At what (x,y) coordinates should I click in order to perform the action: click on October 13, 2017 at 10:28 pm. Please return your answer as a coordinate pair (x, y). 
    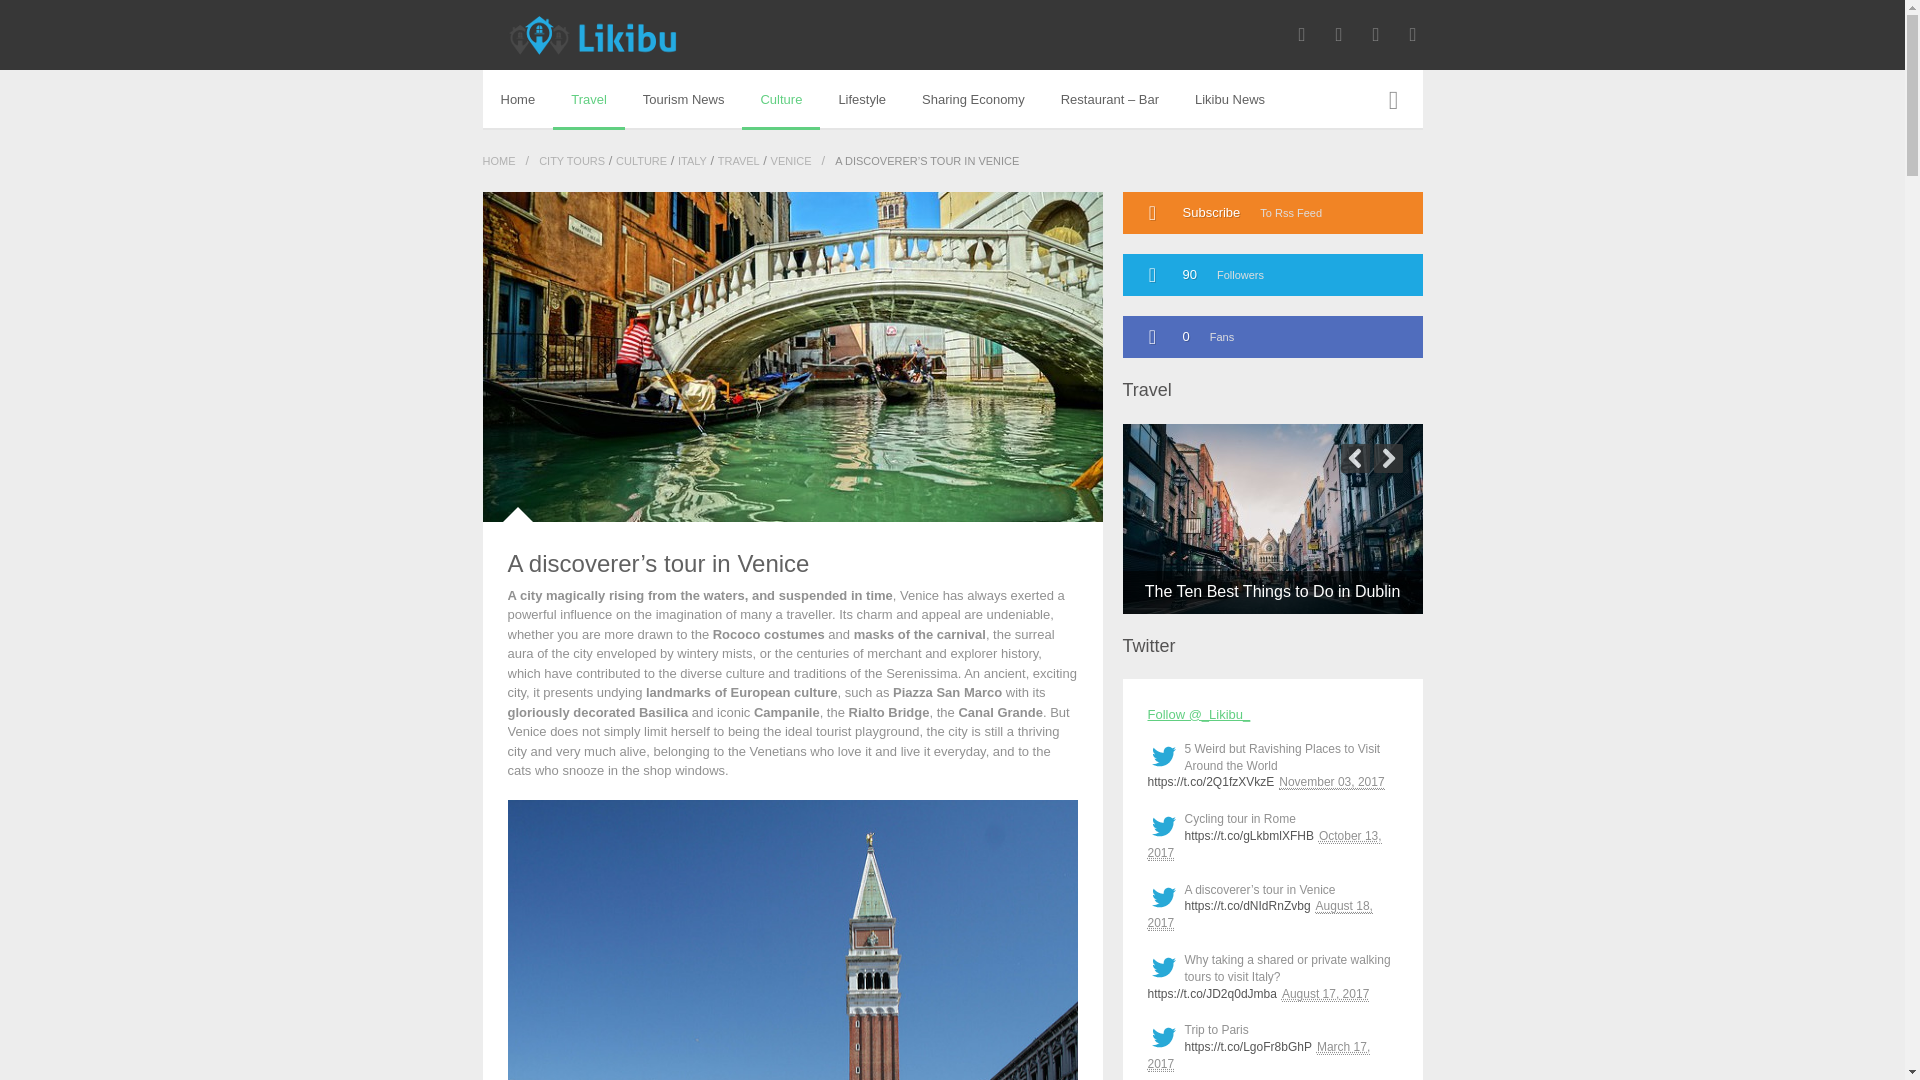
    Looking at the image, I should click on (1265, 844).